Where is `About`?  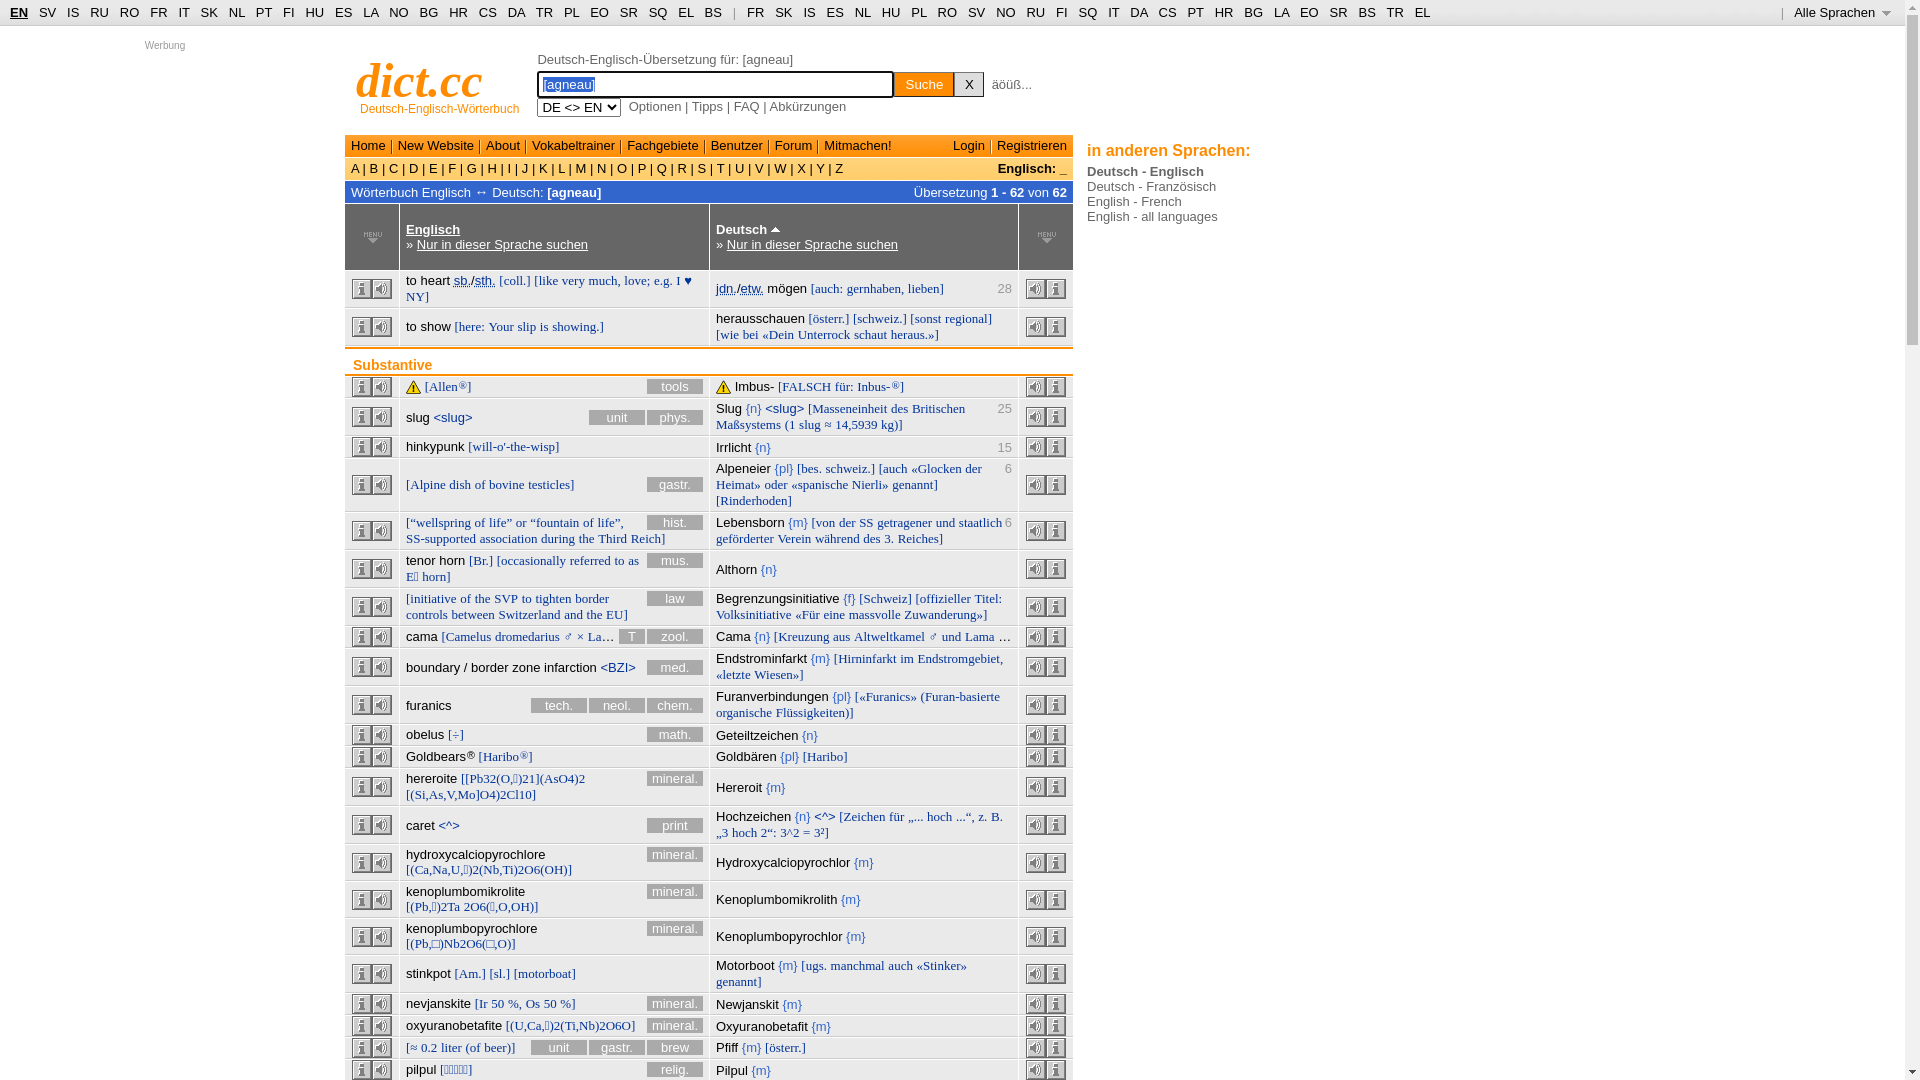 About is located at coordinates (503, 146).